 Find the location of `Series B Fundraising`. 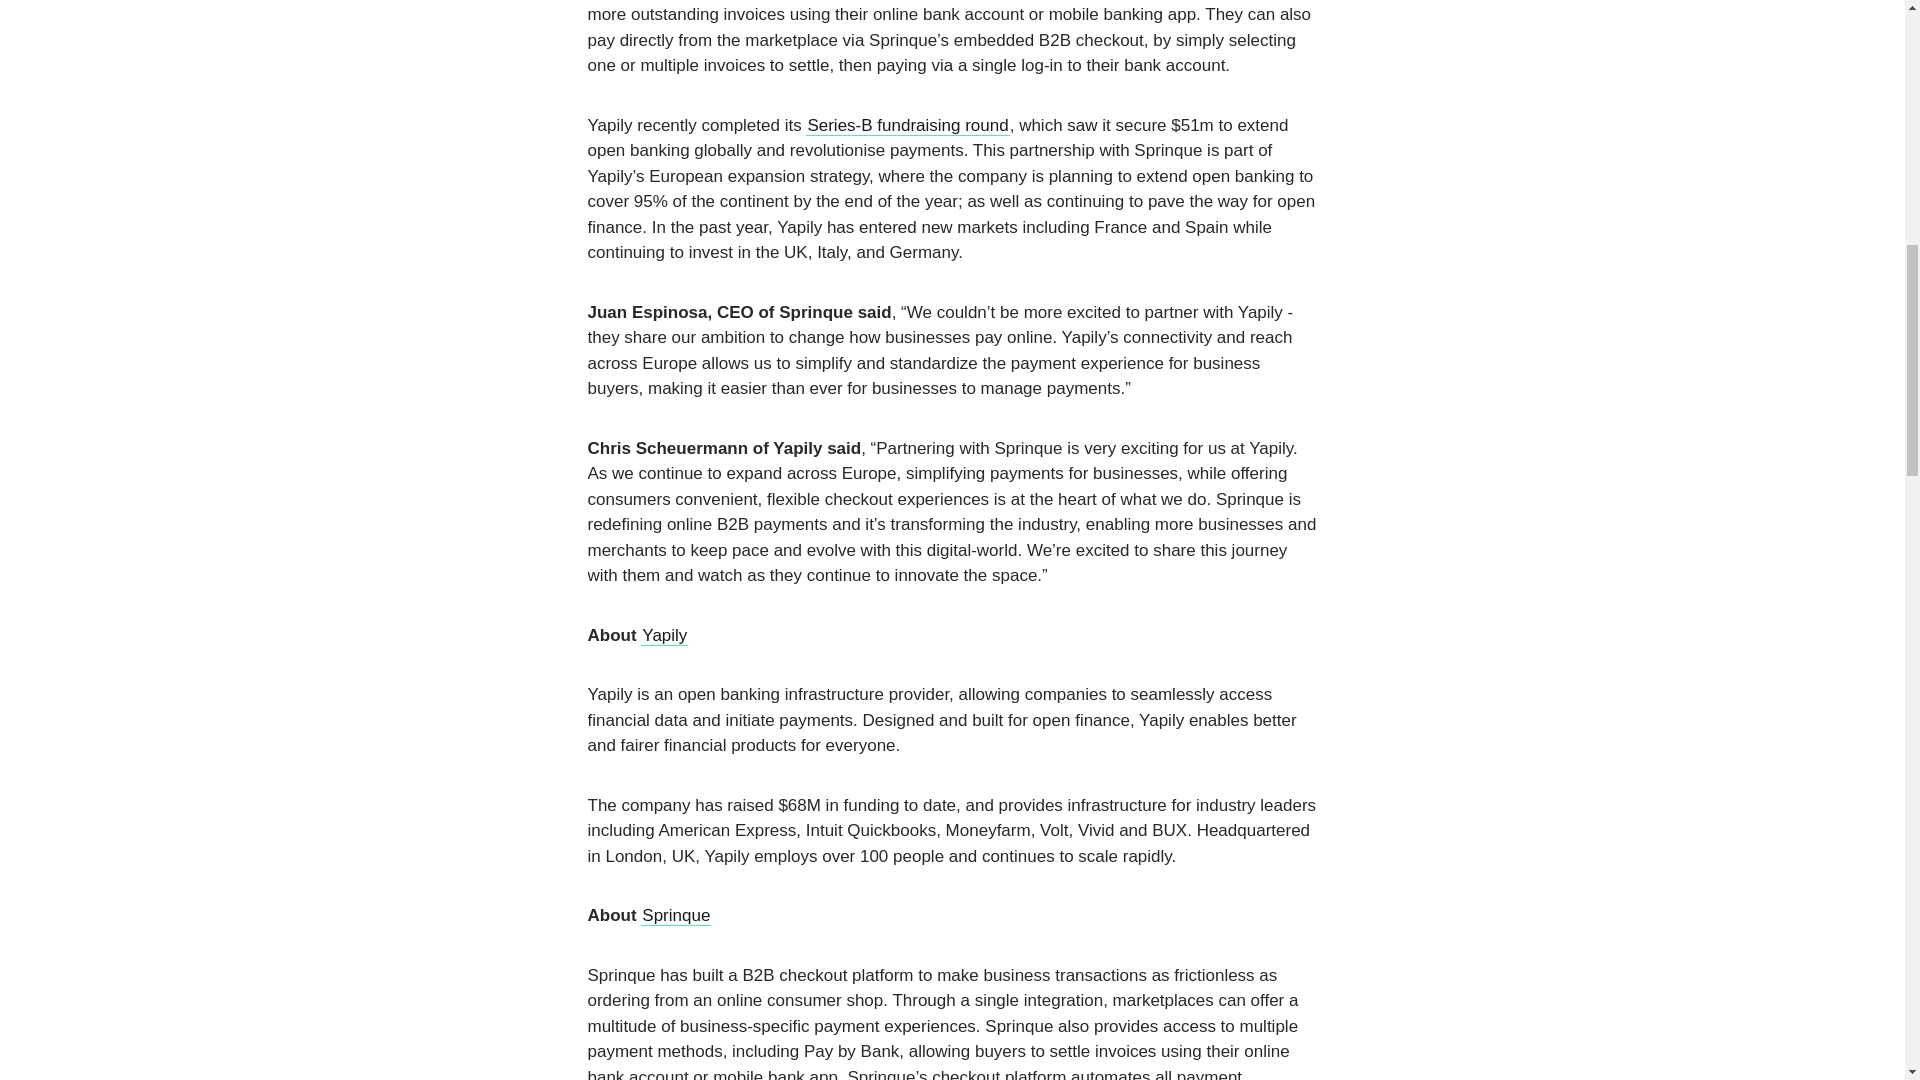

Series B Fundraising is located at coordinates (908, 126).